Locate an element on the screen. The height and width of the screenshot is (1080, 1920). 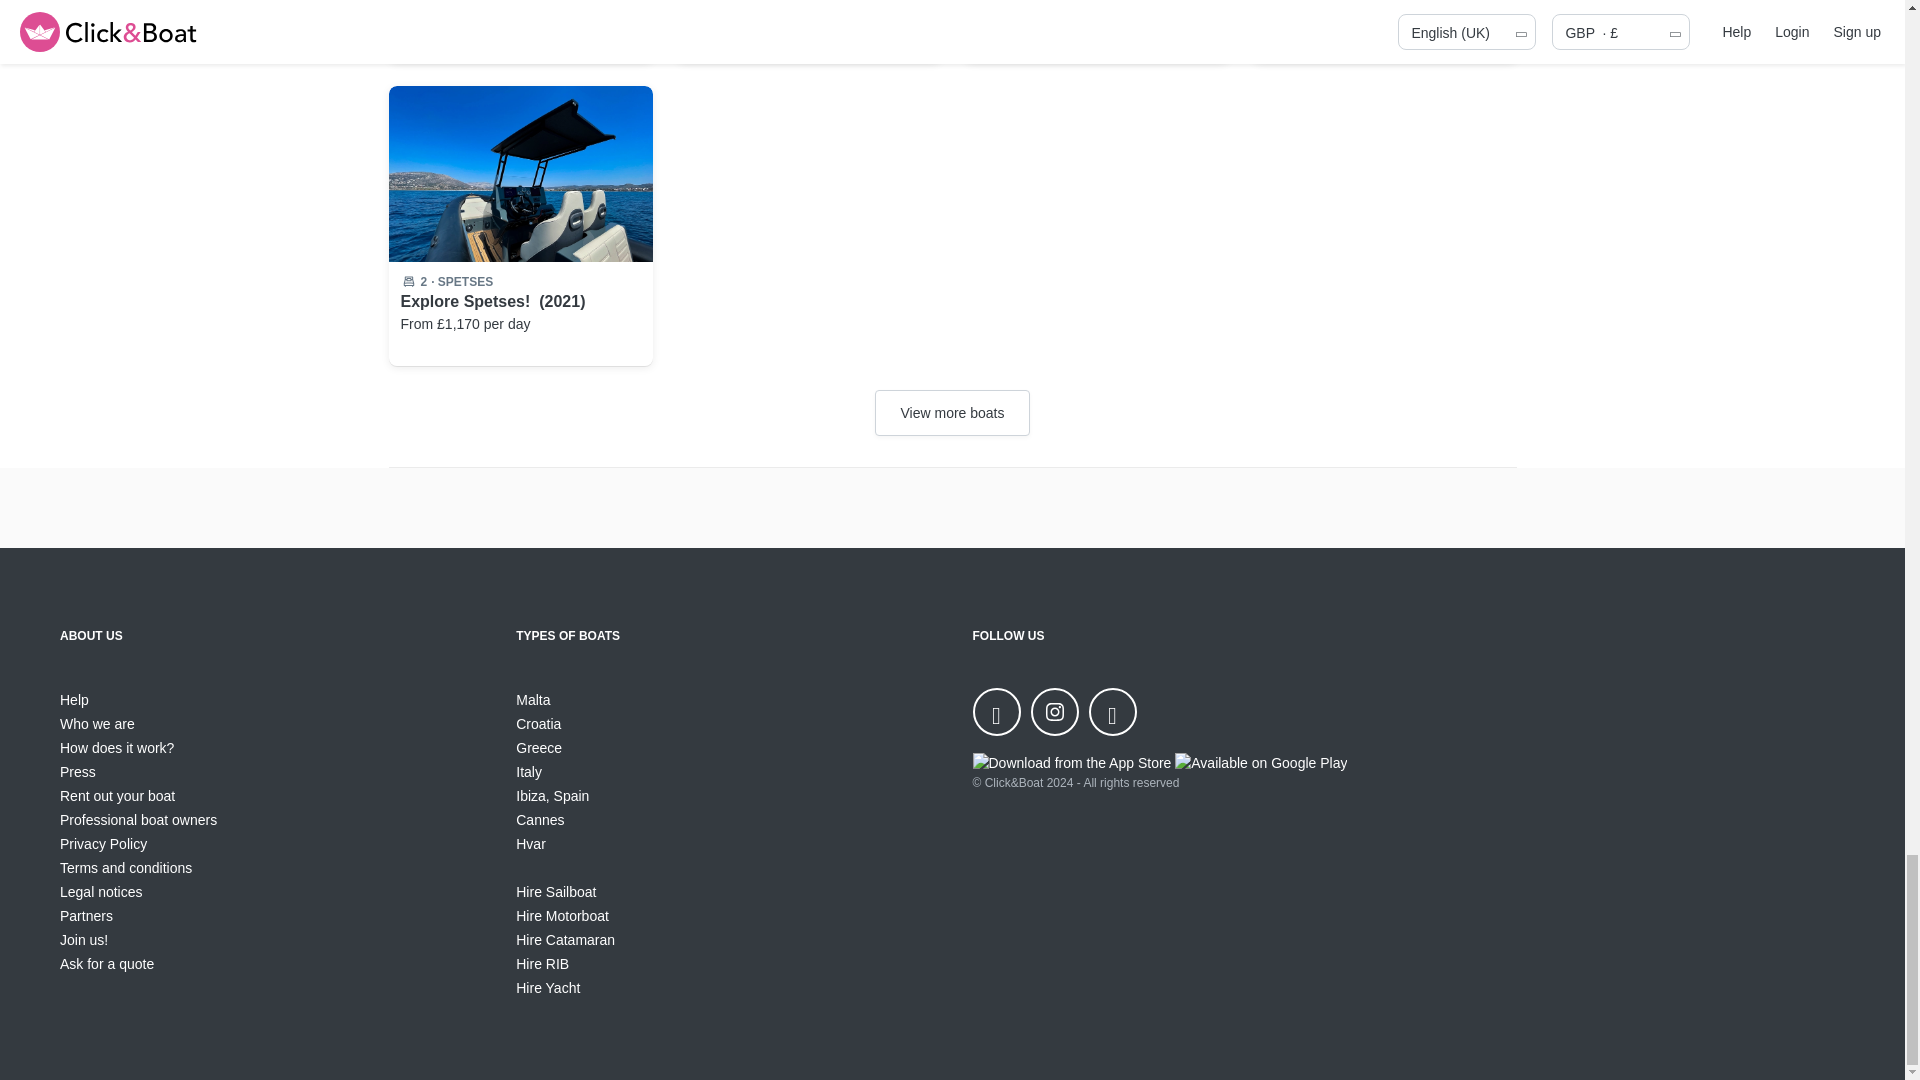
2 berths is located at coordinates (423, 282).